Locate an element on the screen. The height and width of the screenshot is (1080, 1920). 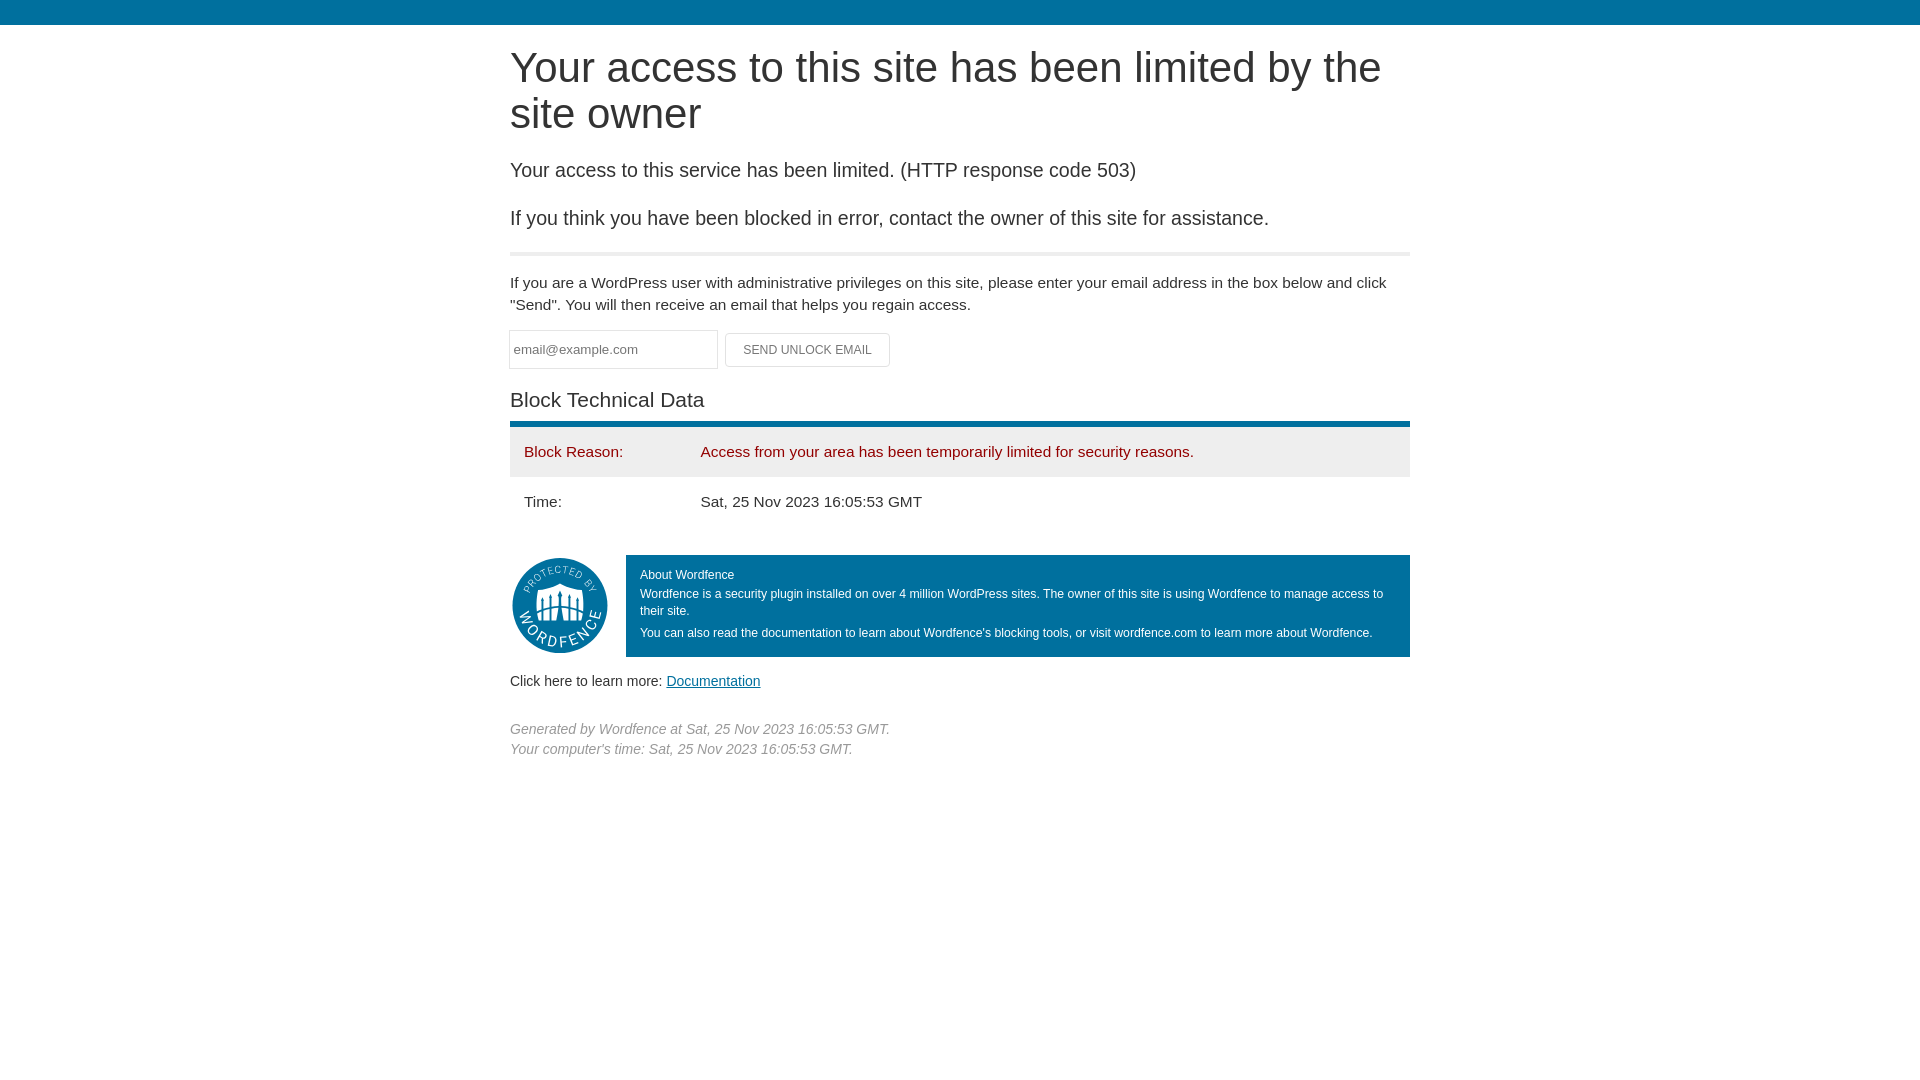
Documentation is located at coordinates (713, 681).